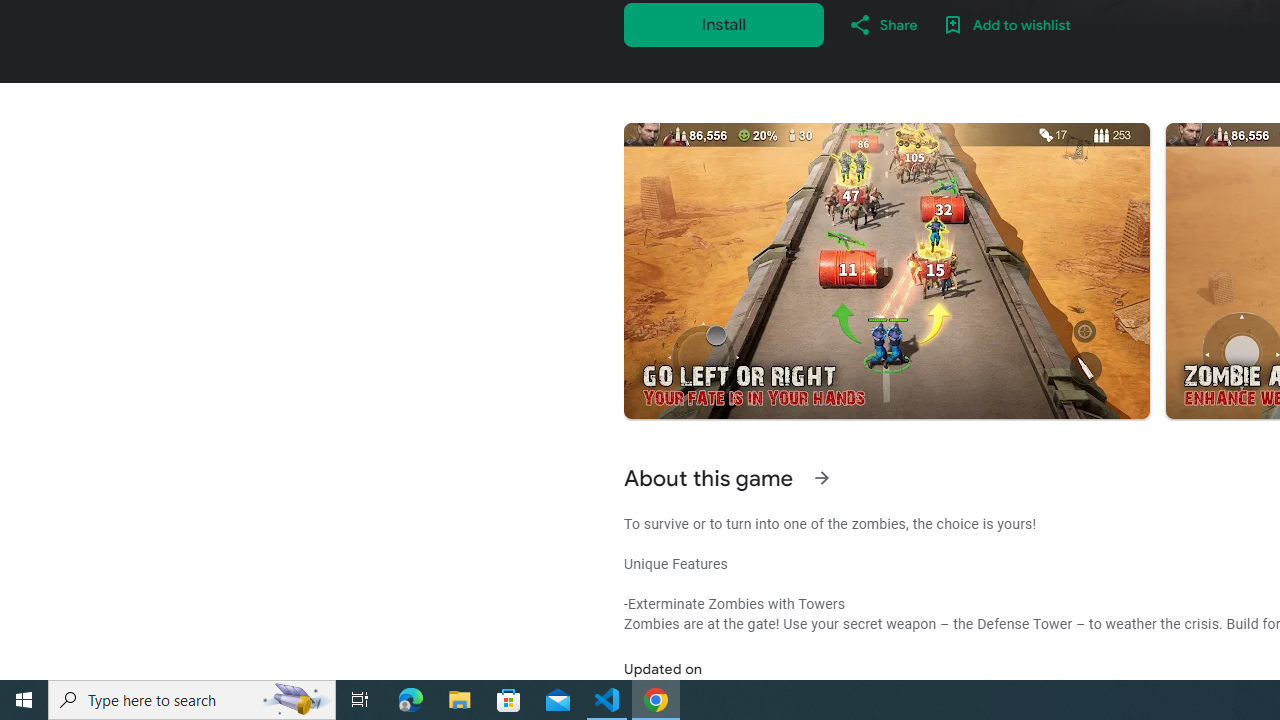  Describe the element at coordinates (886, 271) in the screenshot. I see `Screenshot image` at that location.